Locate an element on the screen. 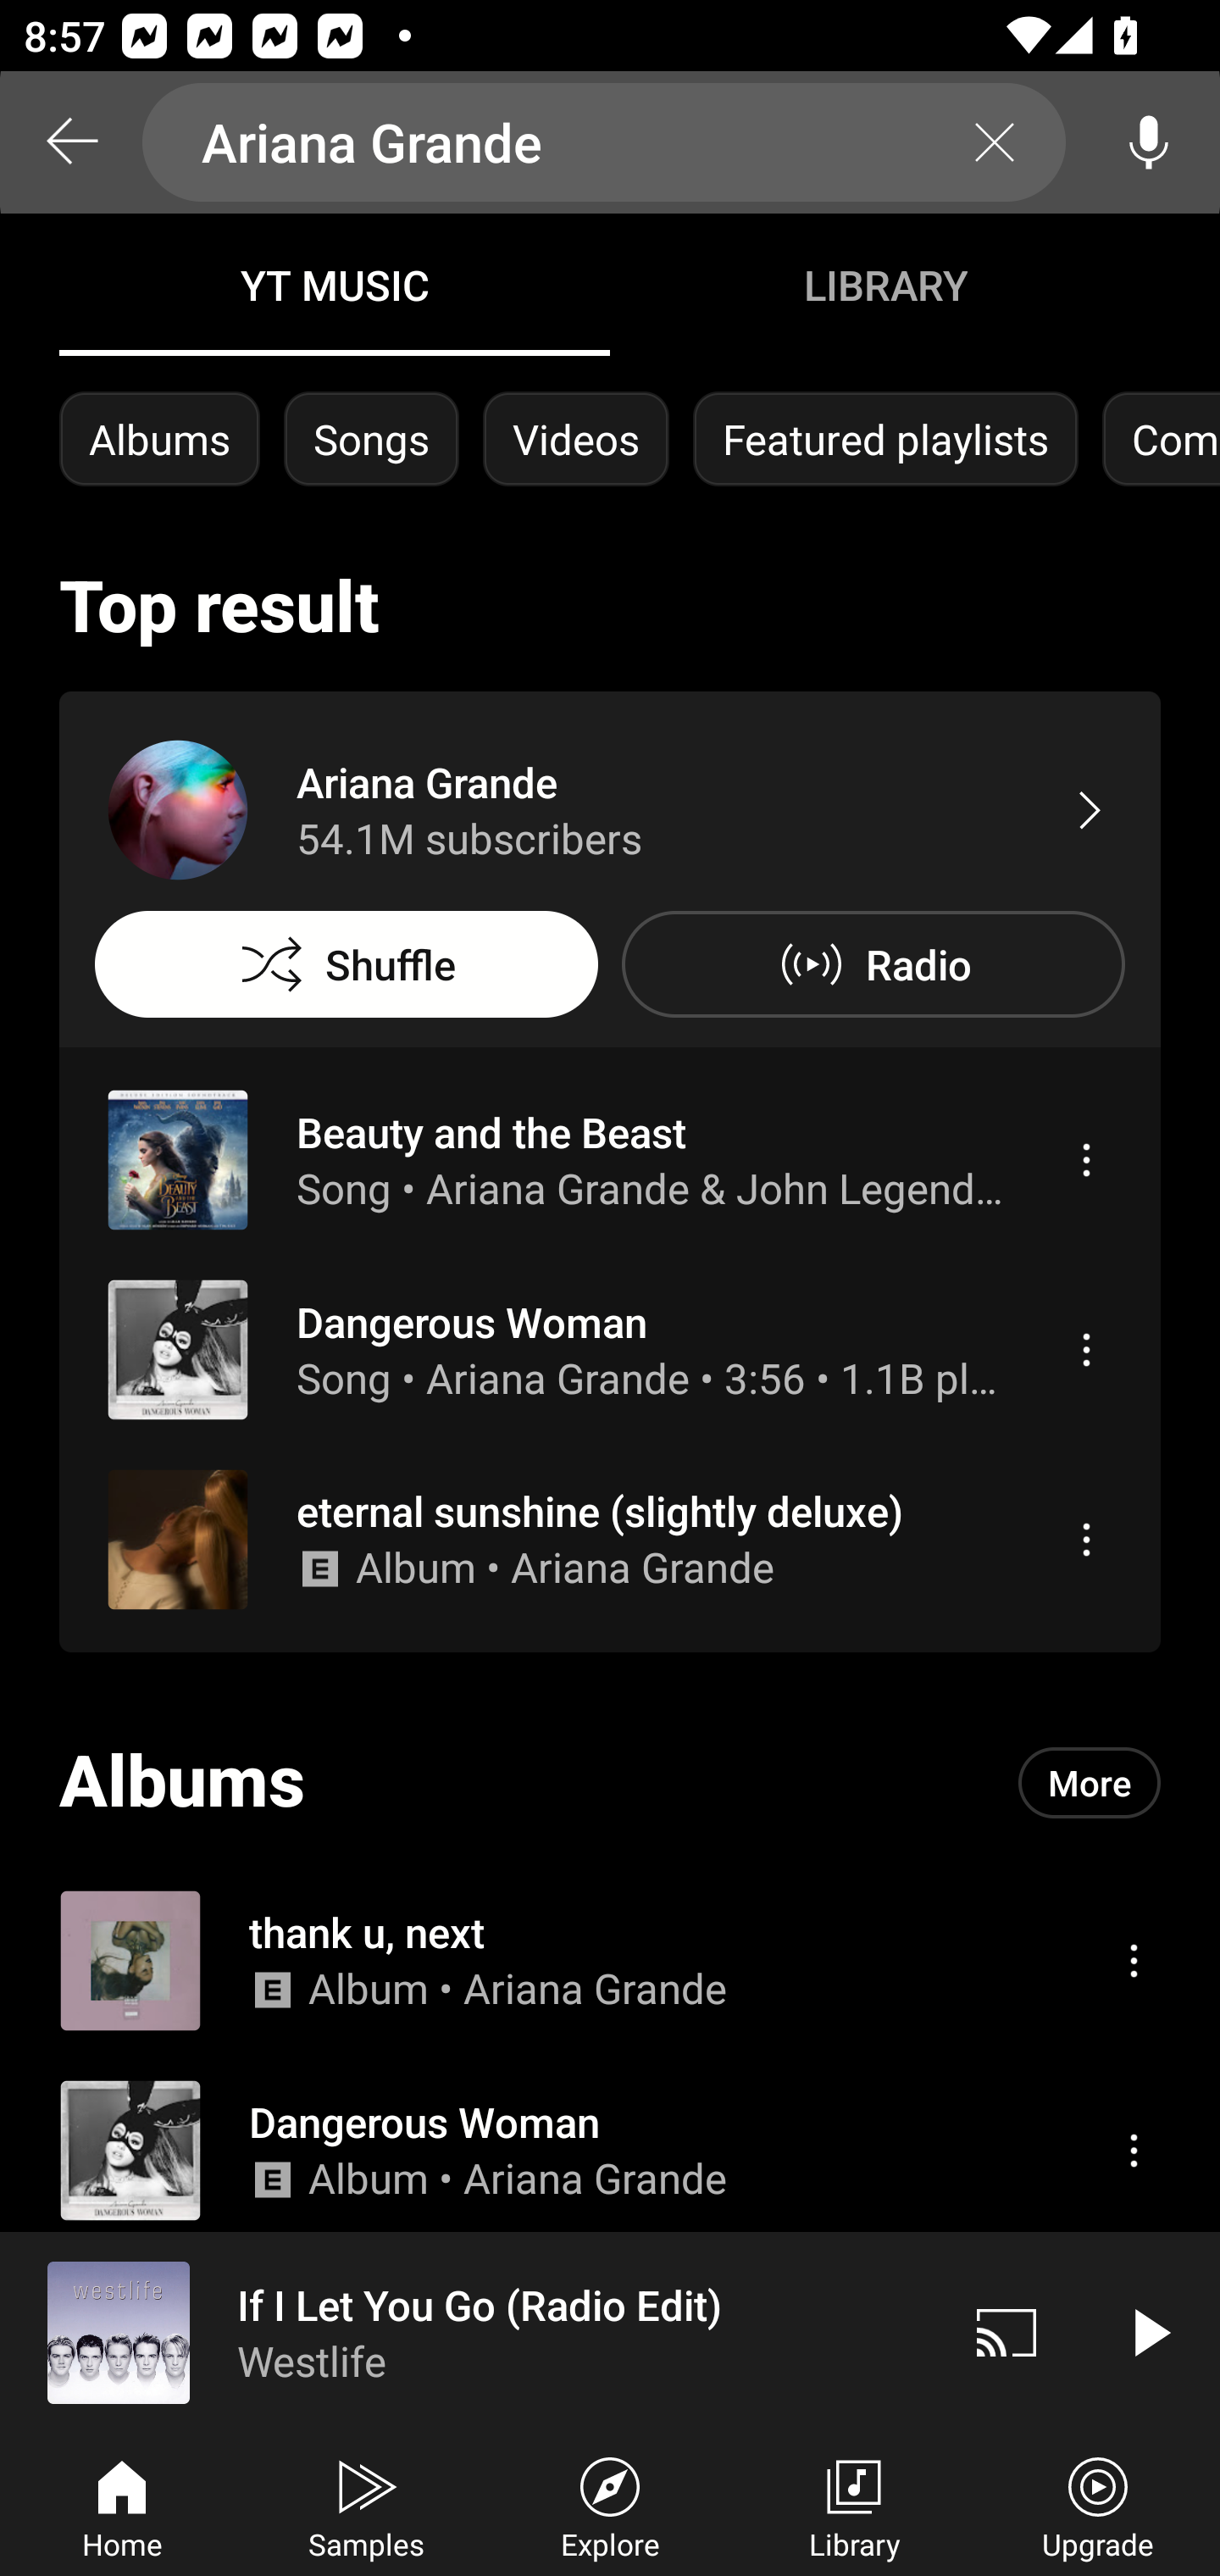  Clear search is located at coordinates (995, 142).